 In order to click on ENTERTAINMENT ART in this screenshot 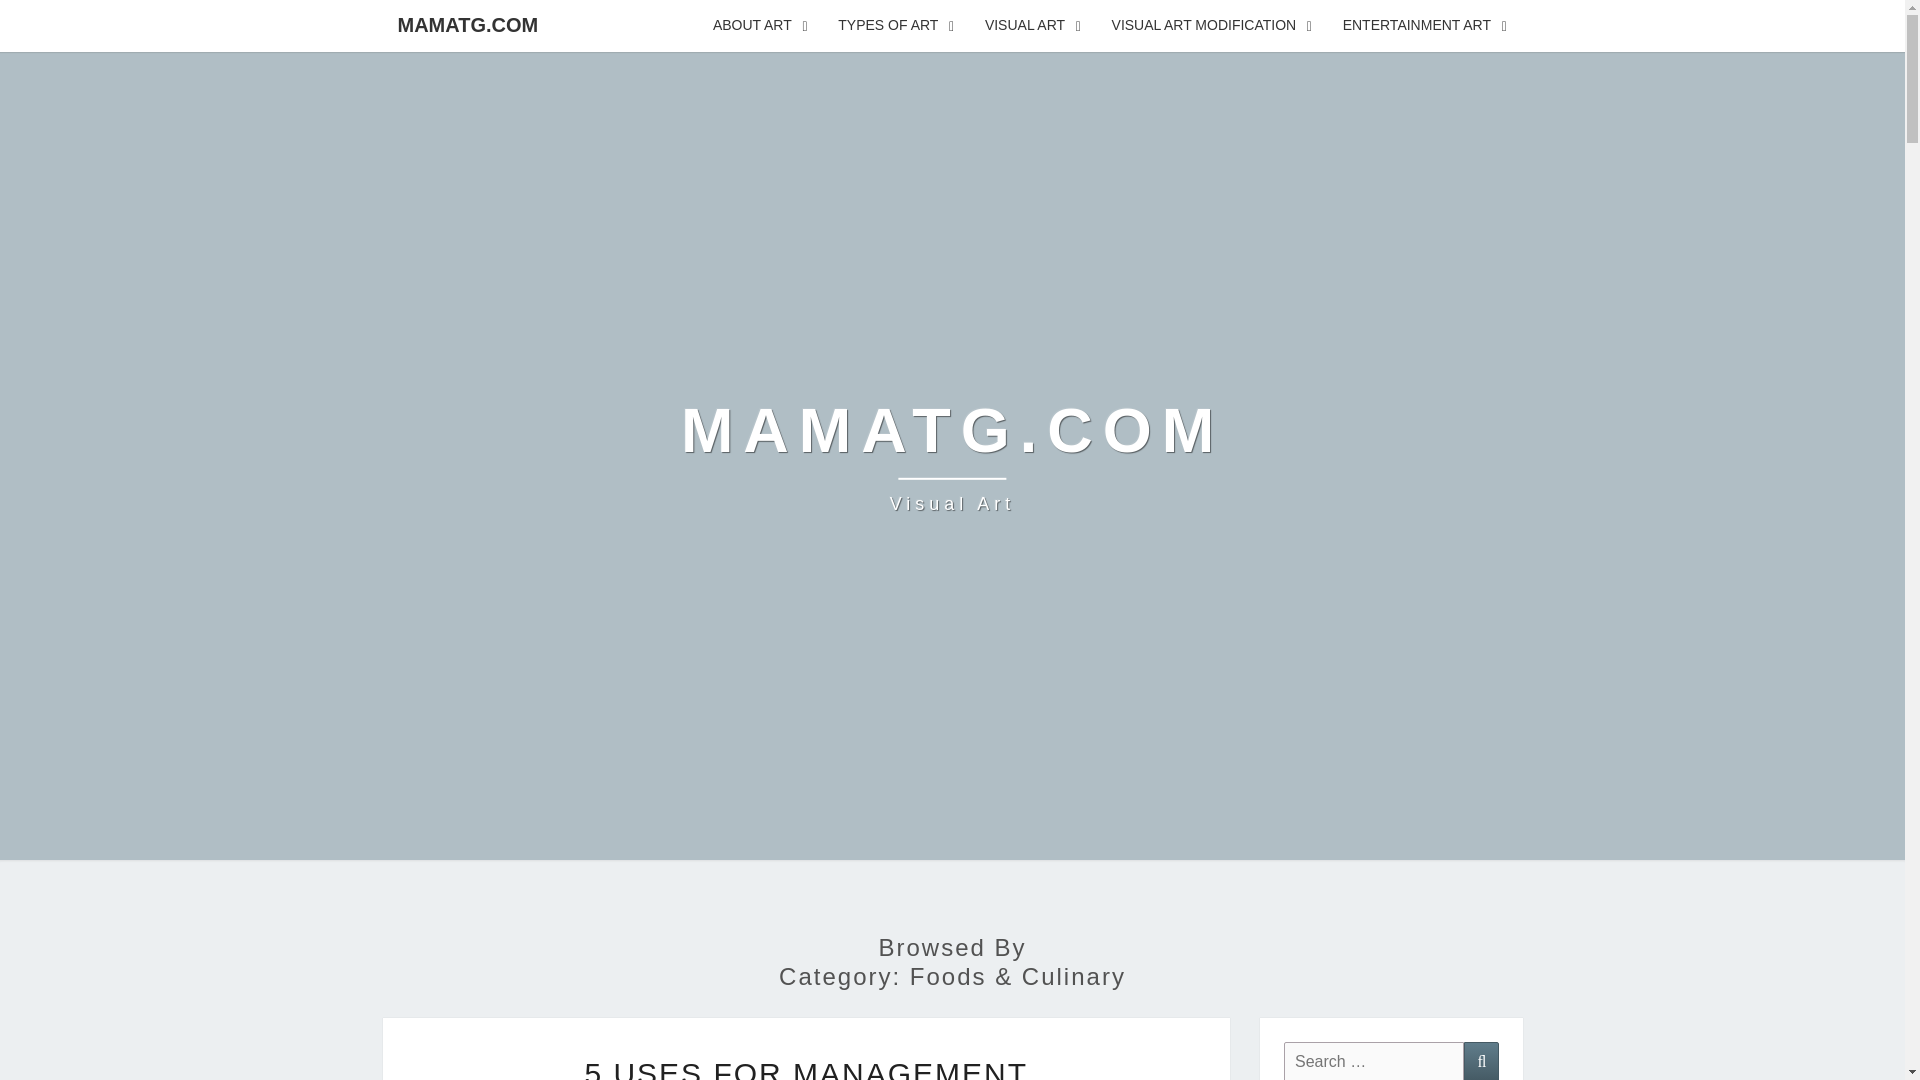, I will do `click(1425, 26)`.